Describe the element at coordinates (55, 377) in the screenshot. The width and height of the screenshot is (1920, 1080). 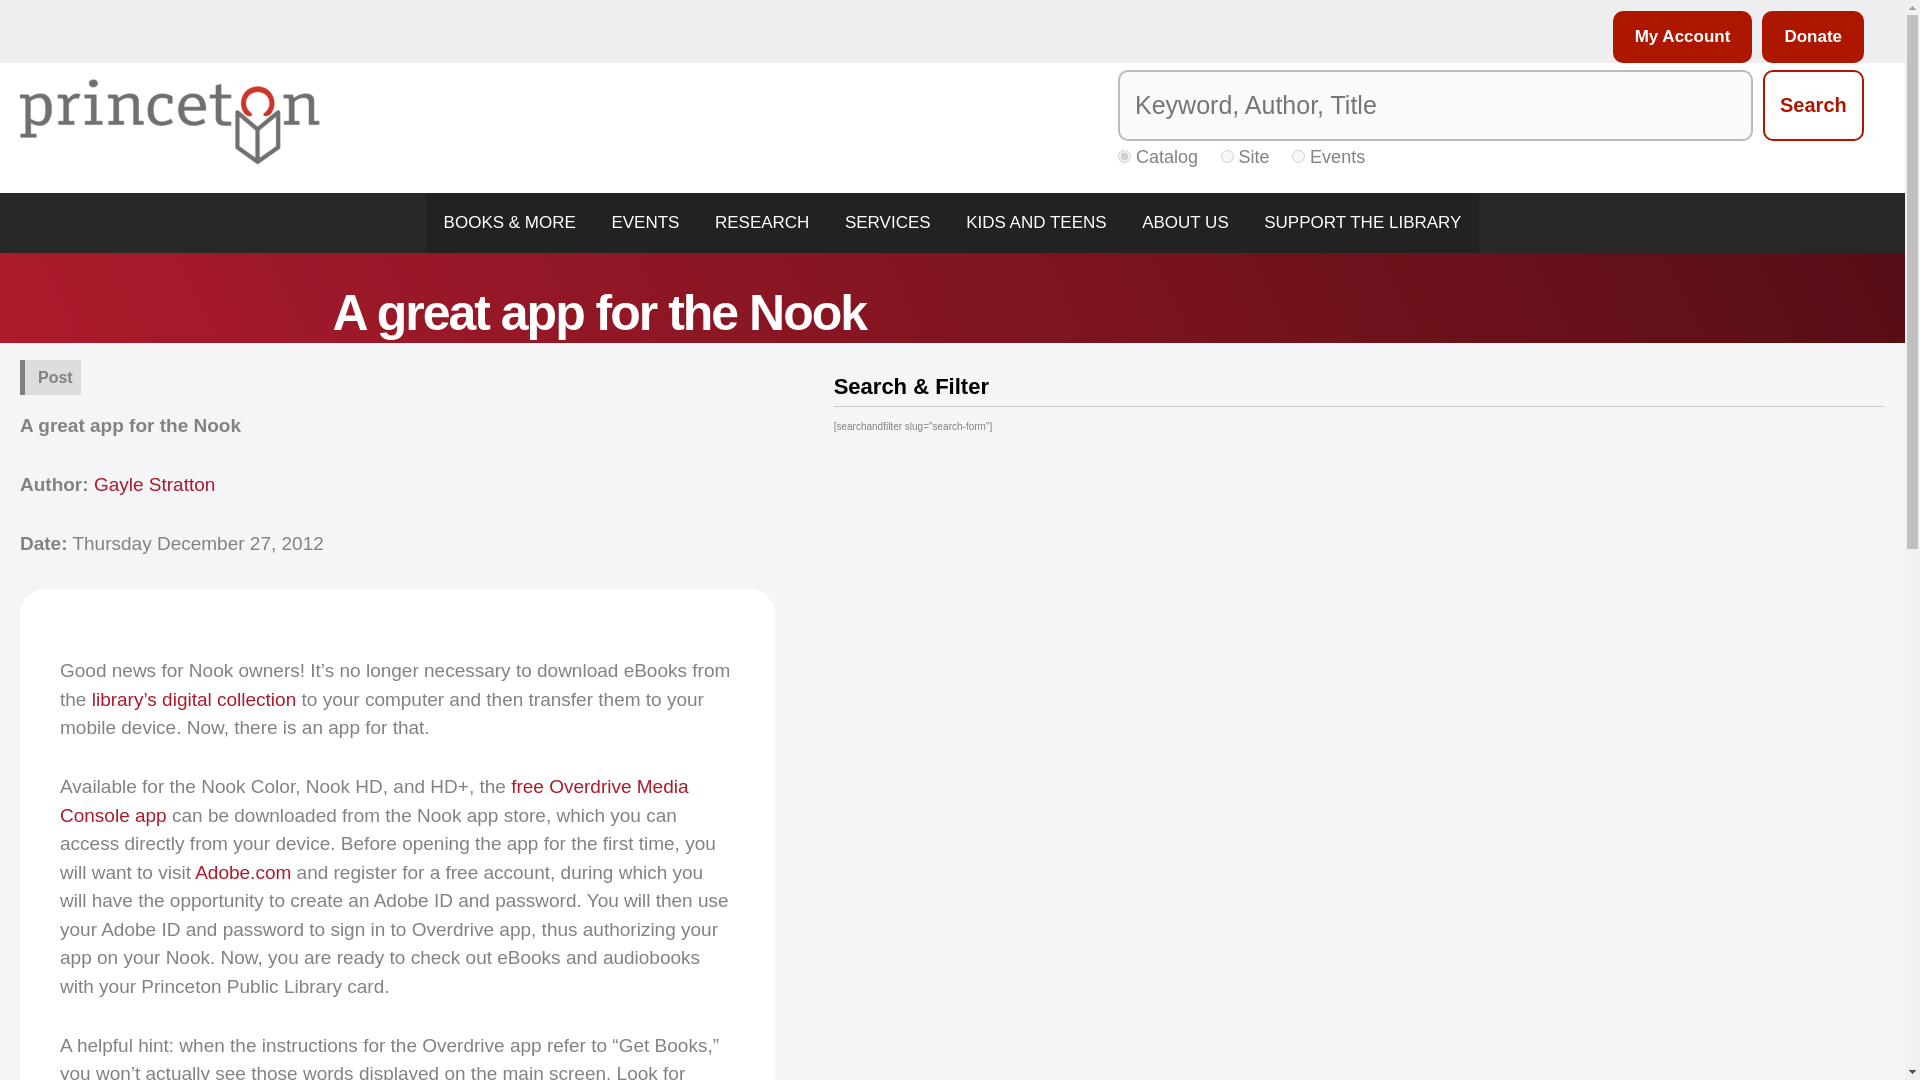
I see `Post` at that location.